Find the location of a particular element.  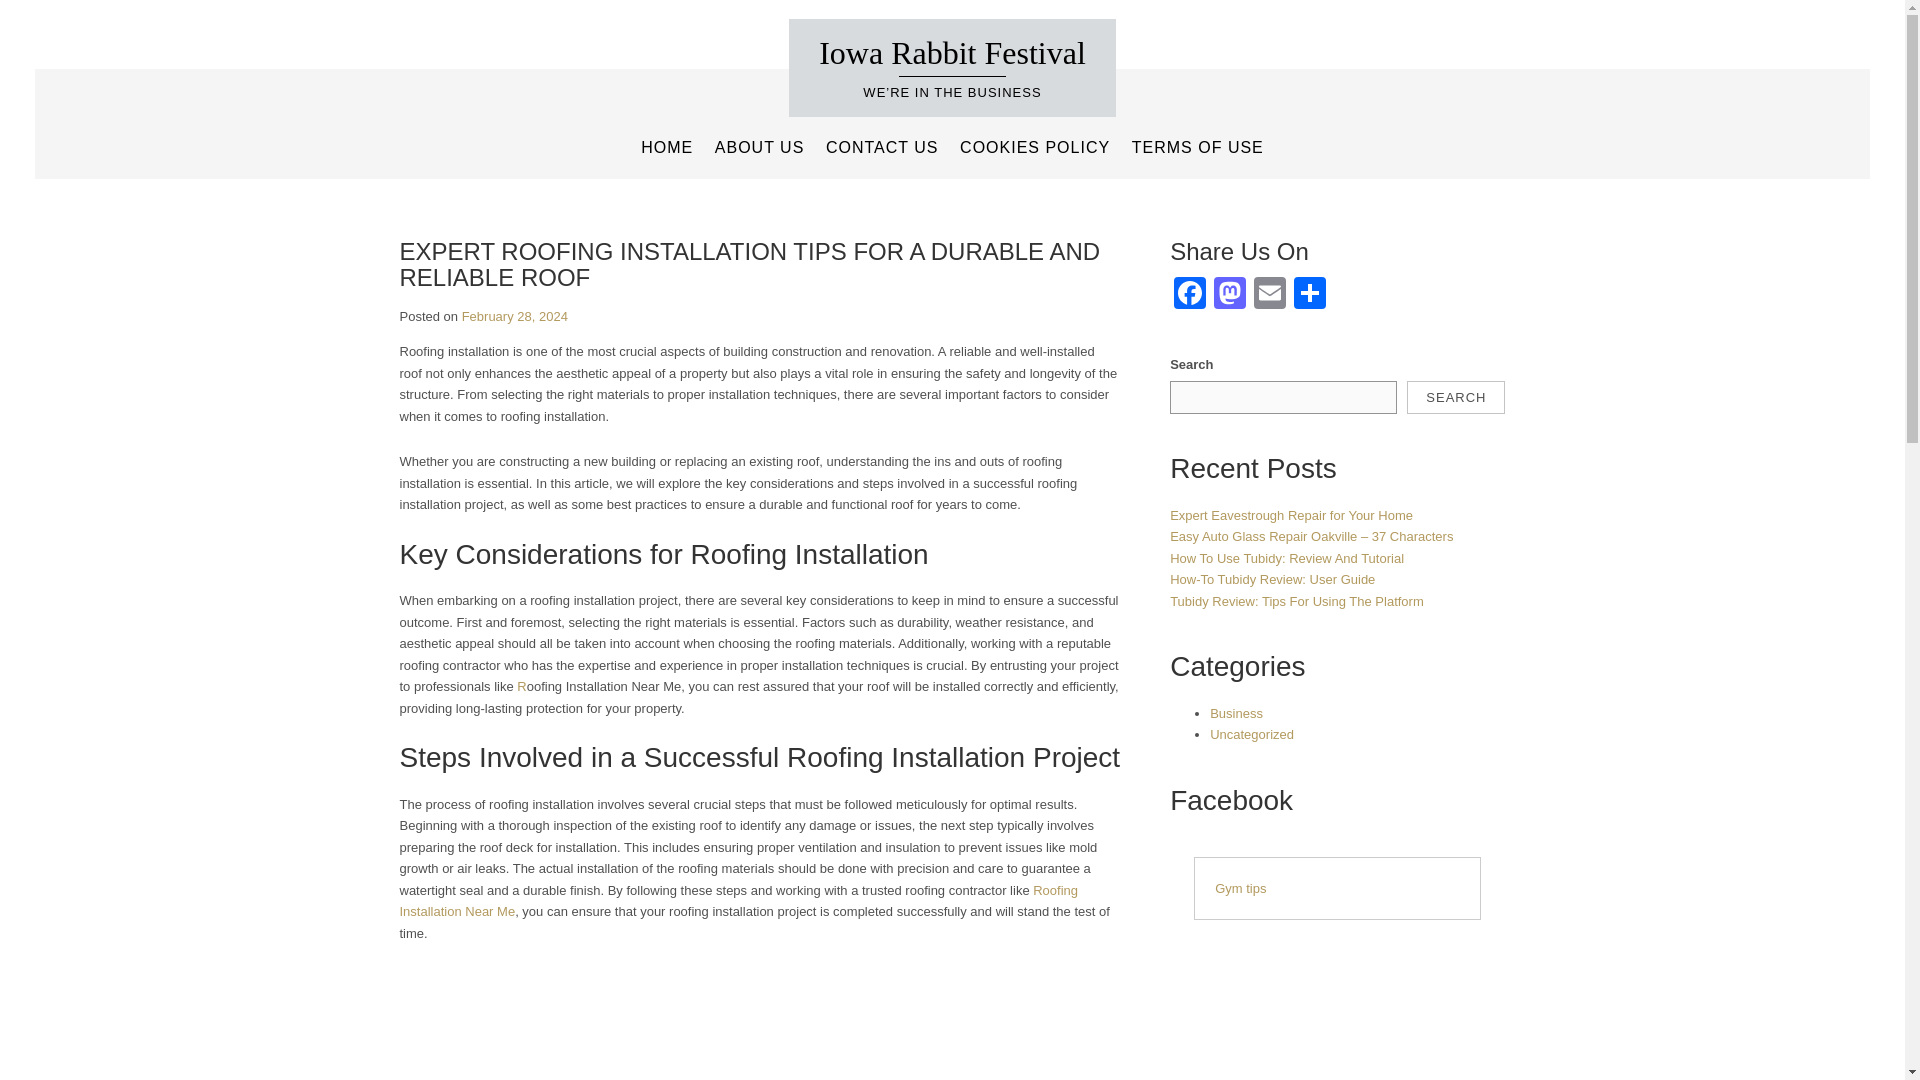

ABOUT US is located at coordinates (760, 148).